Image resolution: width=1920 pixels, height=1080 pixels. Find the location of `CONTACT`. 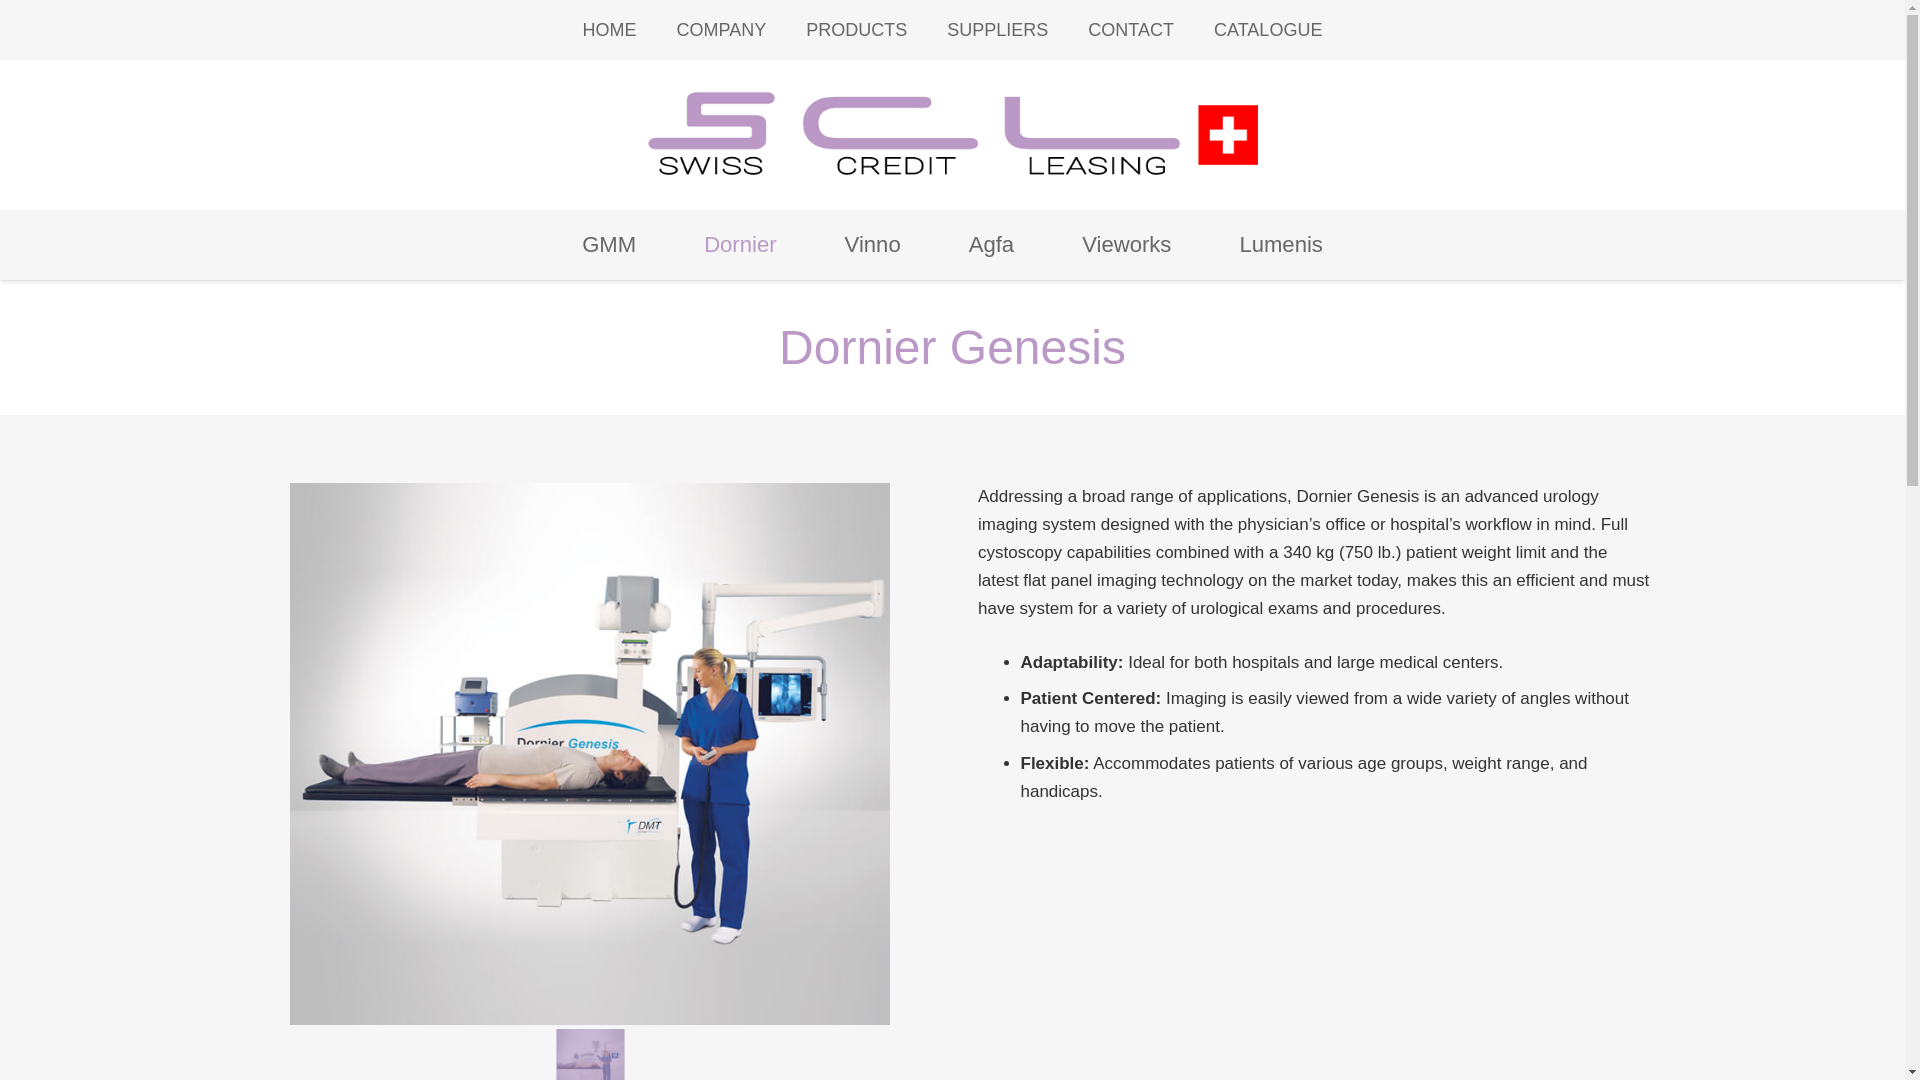

CONTACT is located at coordinates (1130, 30).